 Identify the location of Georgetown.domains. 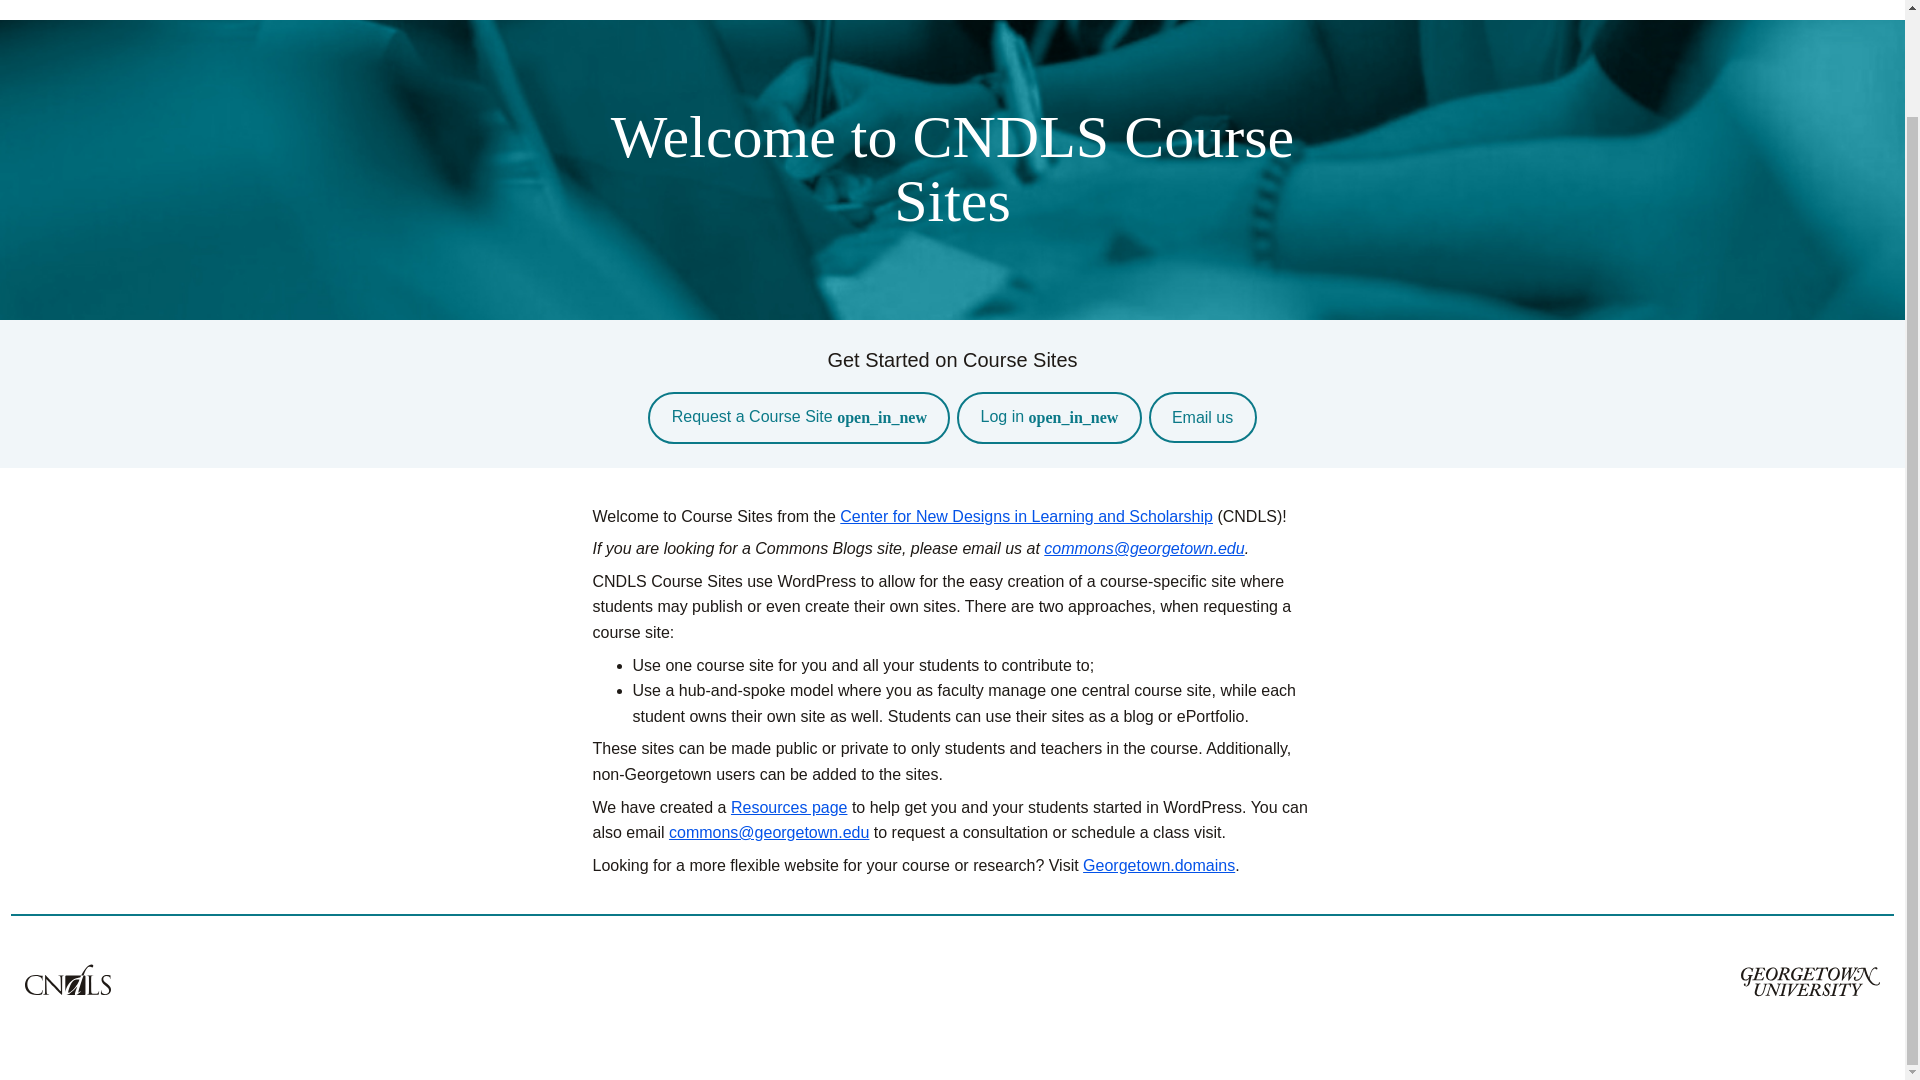
(1158, 865).